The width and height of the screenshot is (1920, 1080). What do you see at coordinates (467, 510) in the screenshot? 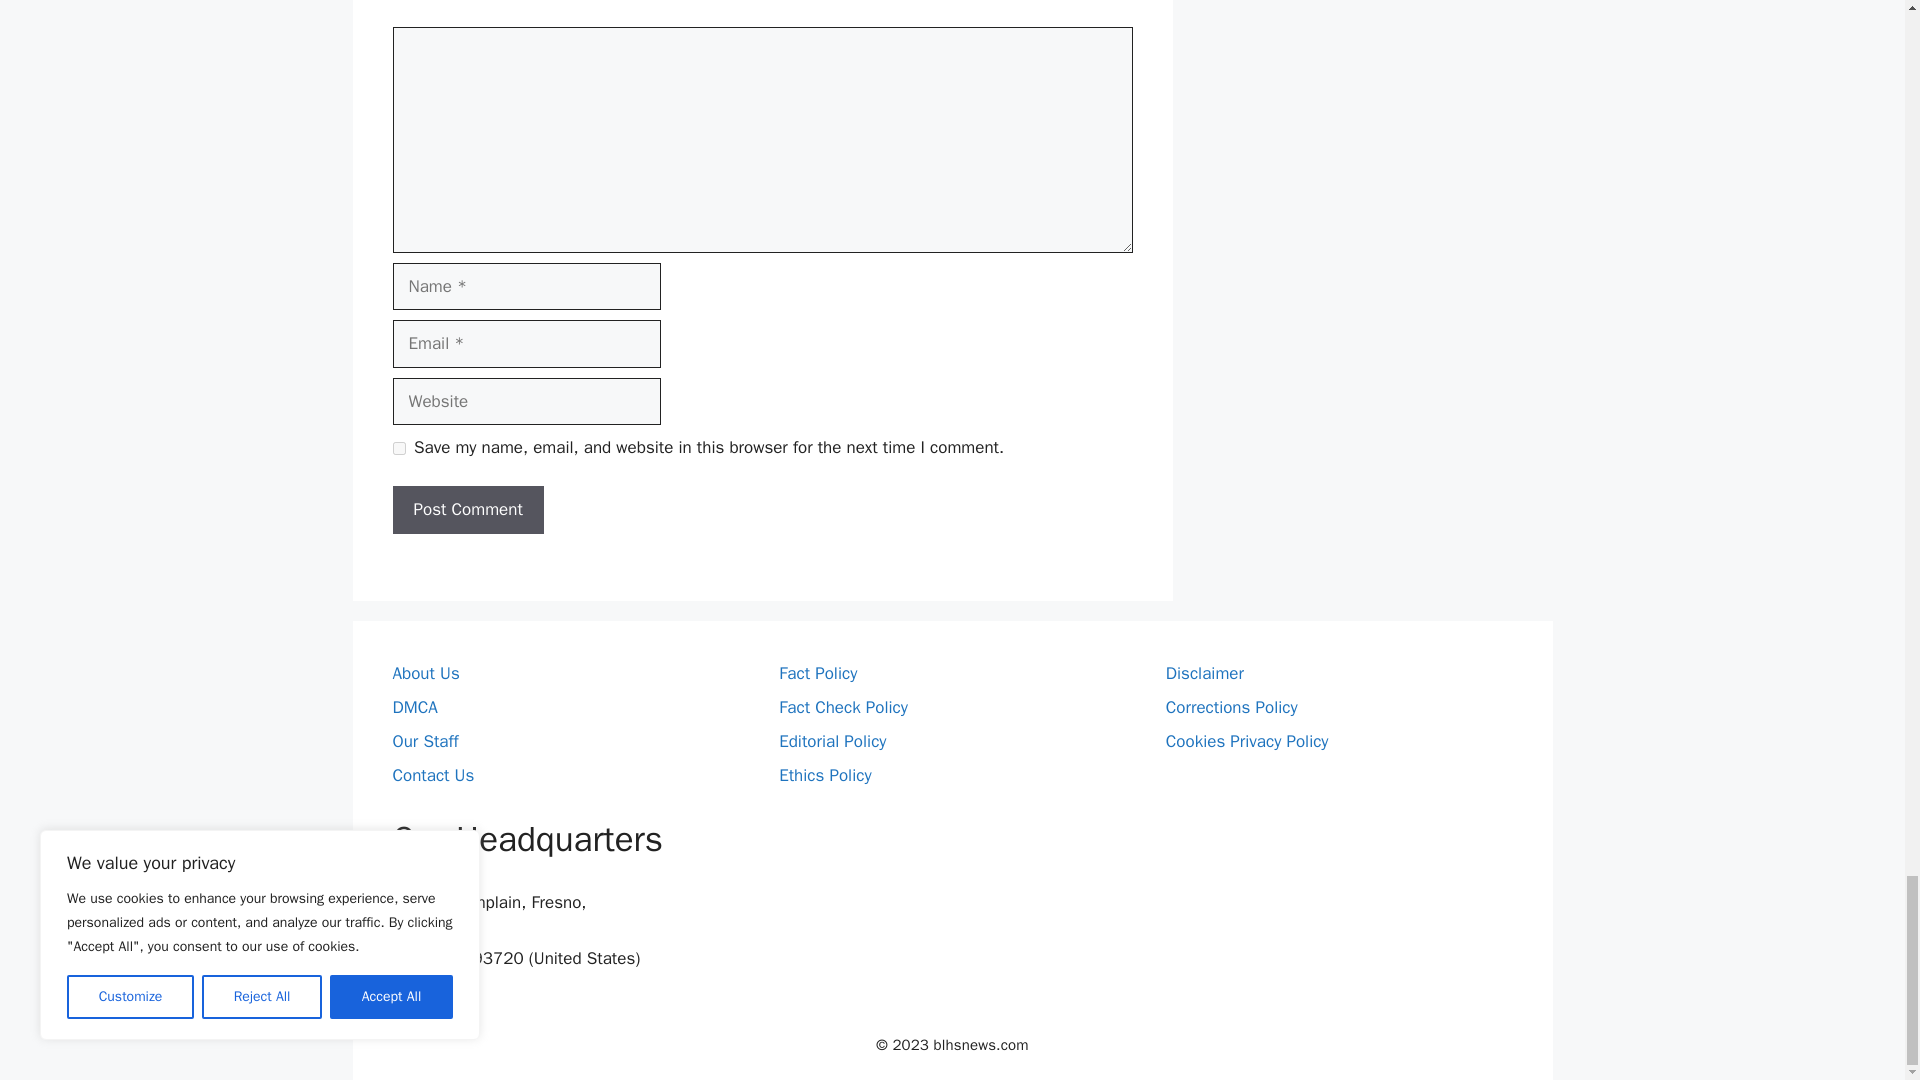
I see `Post Comment` at bounding box center [467, 510].